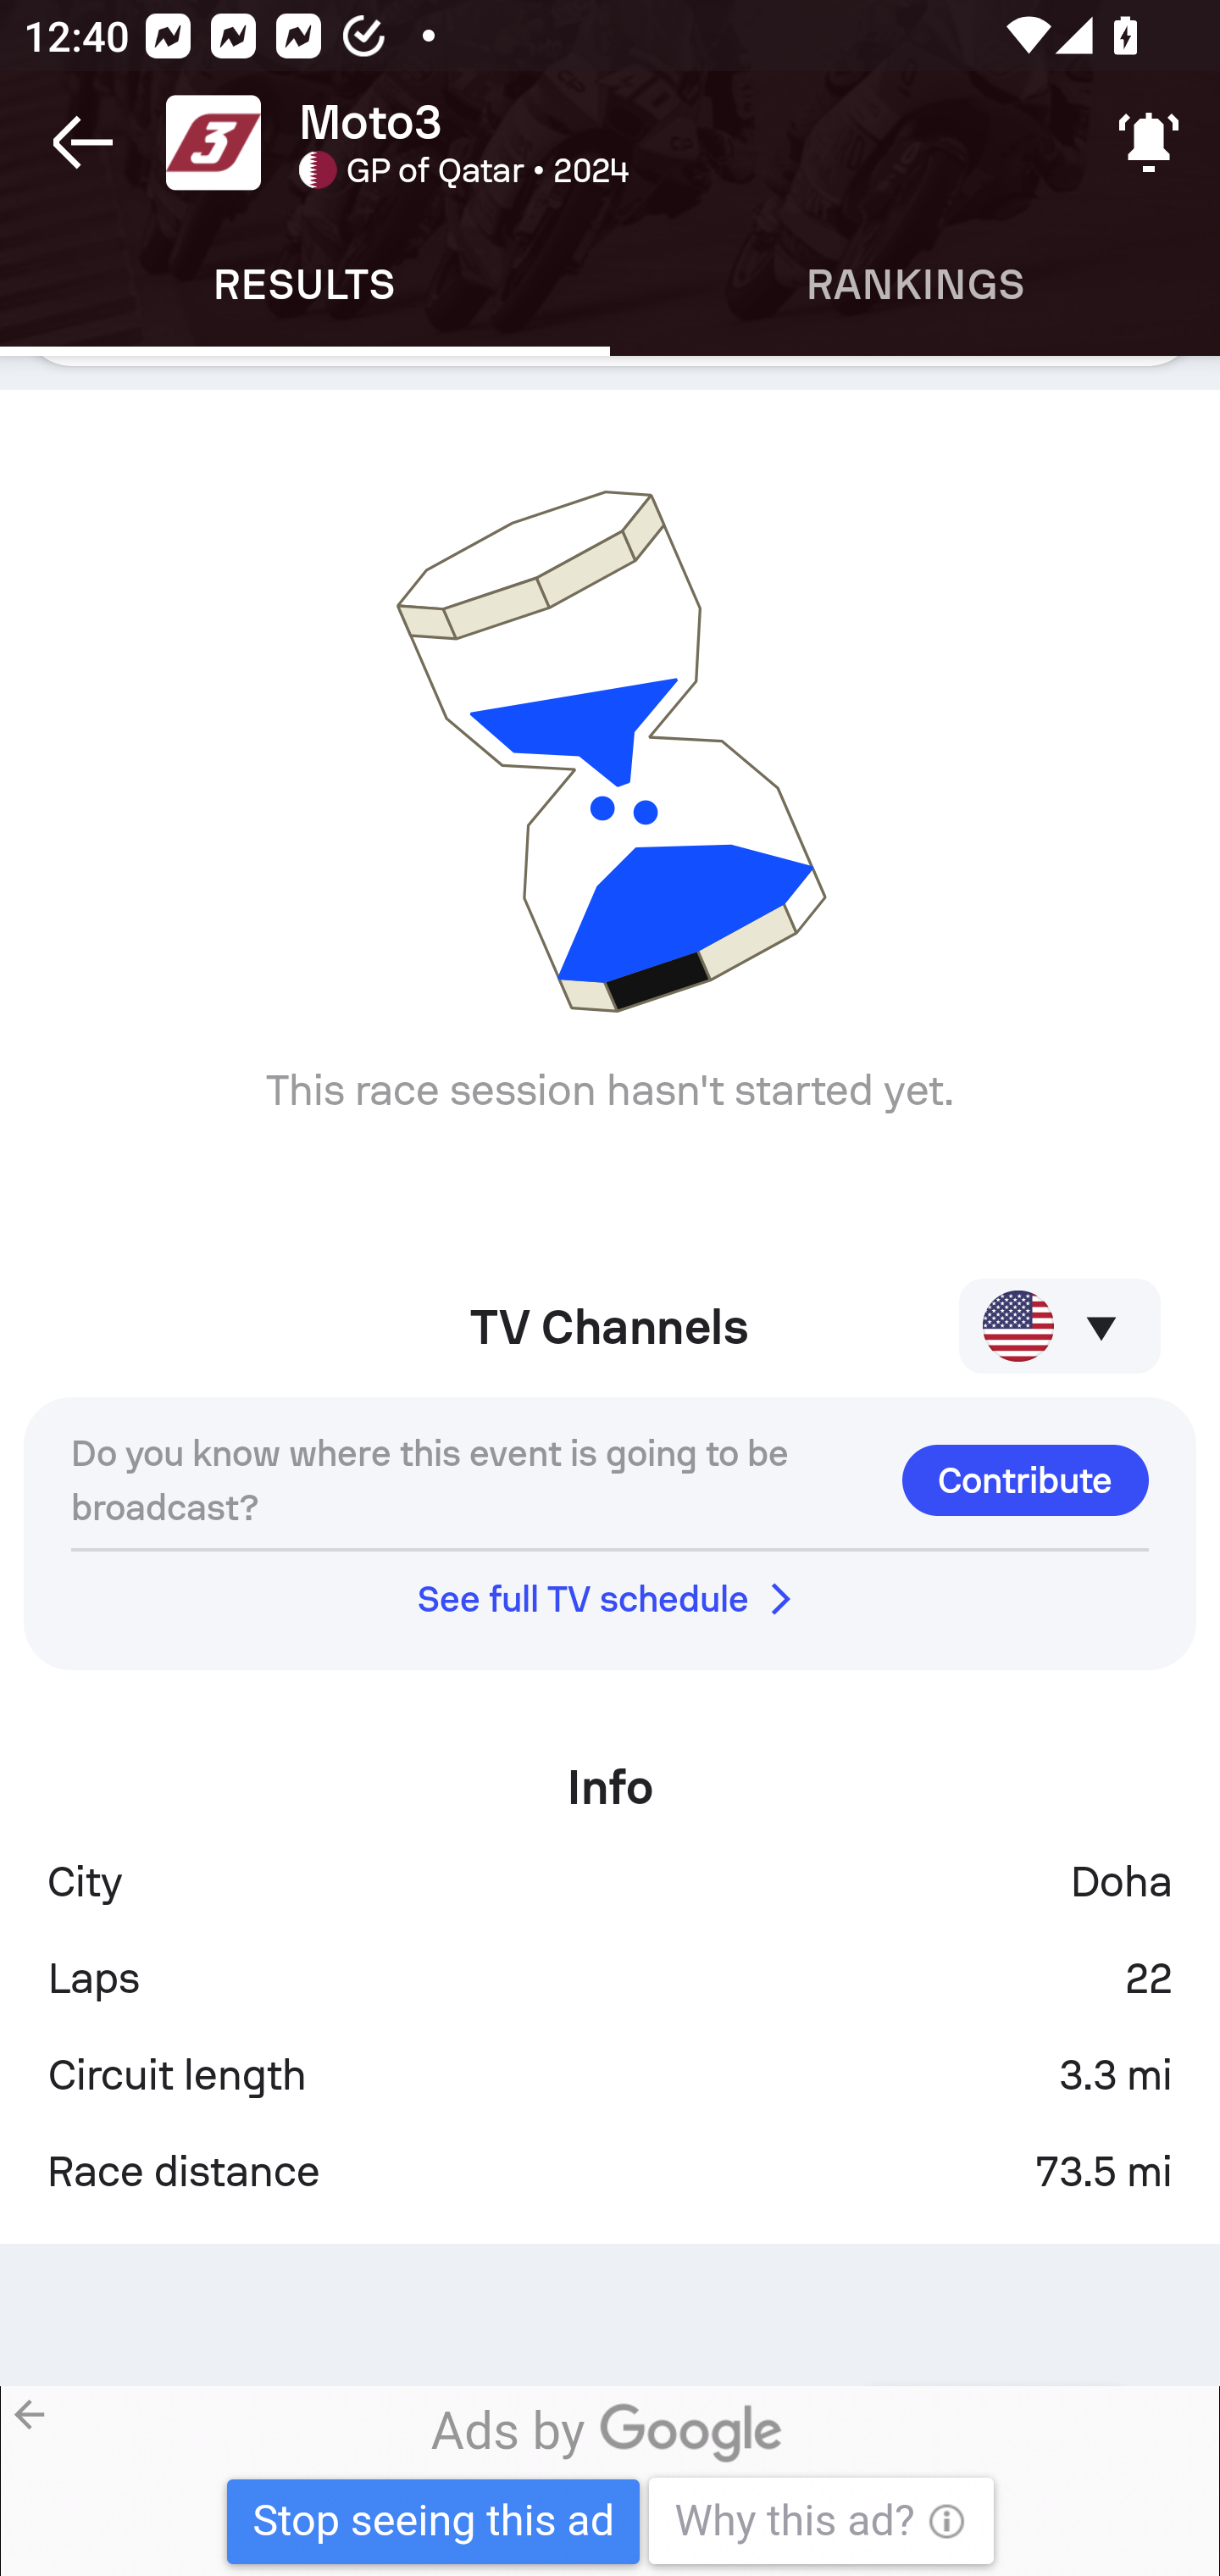 This screenshot has height=2576, width=1220. Describe the element at coordinates (83, 142) in the screenshot. I see `Navigate up` at that location.